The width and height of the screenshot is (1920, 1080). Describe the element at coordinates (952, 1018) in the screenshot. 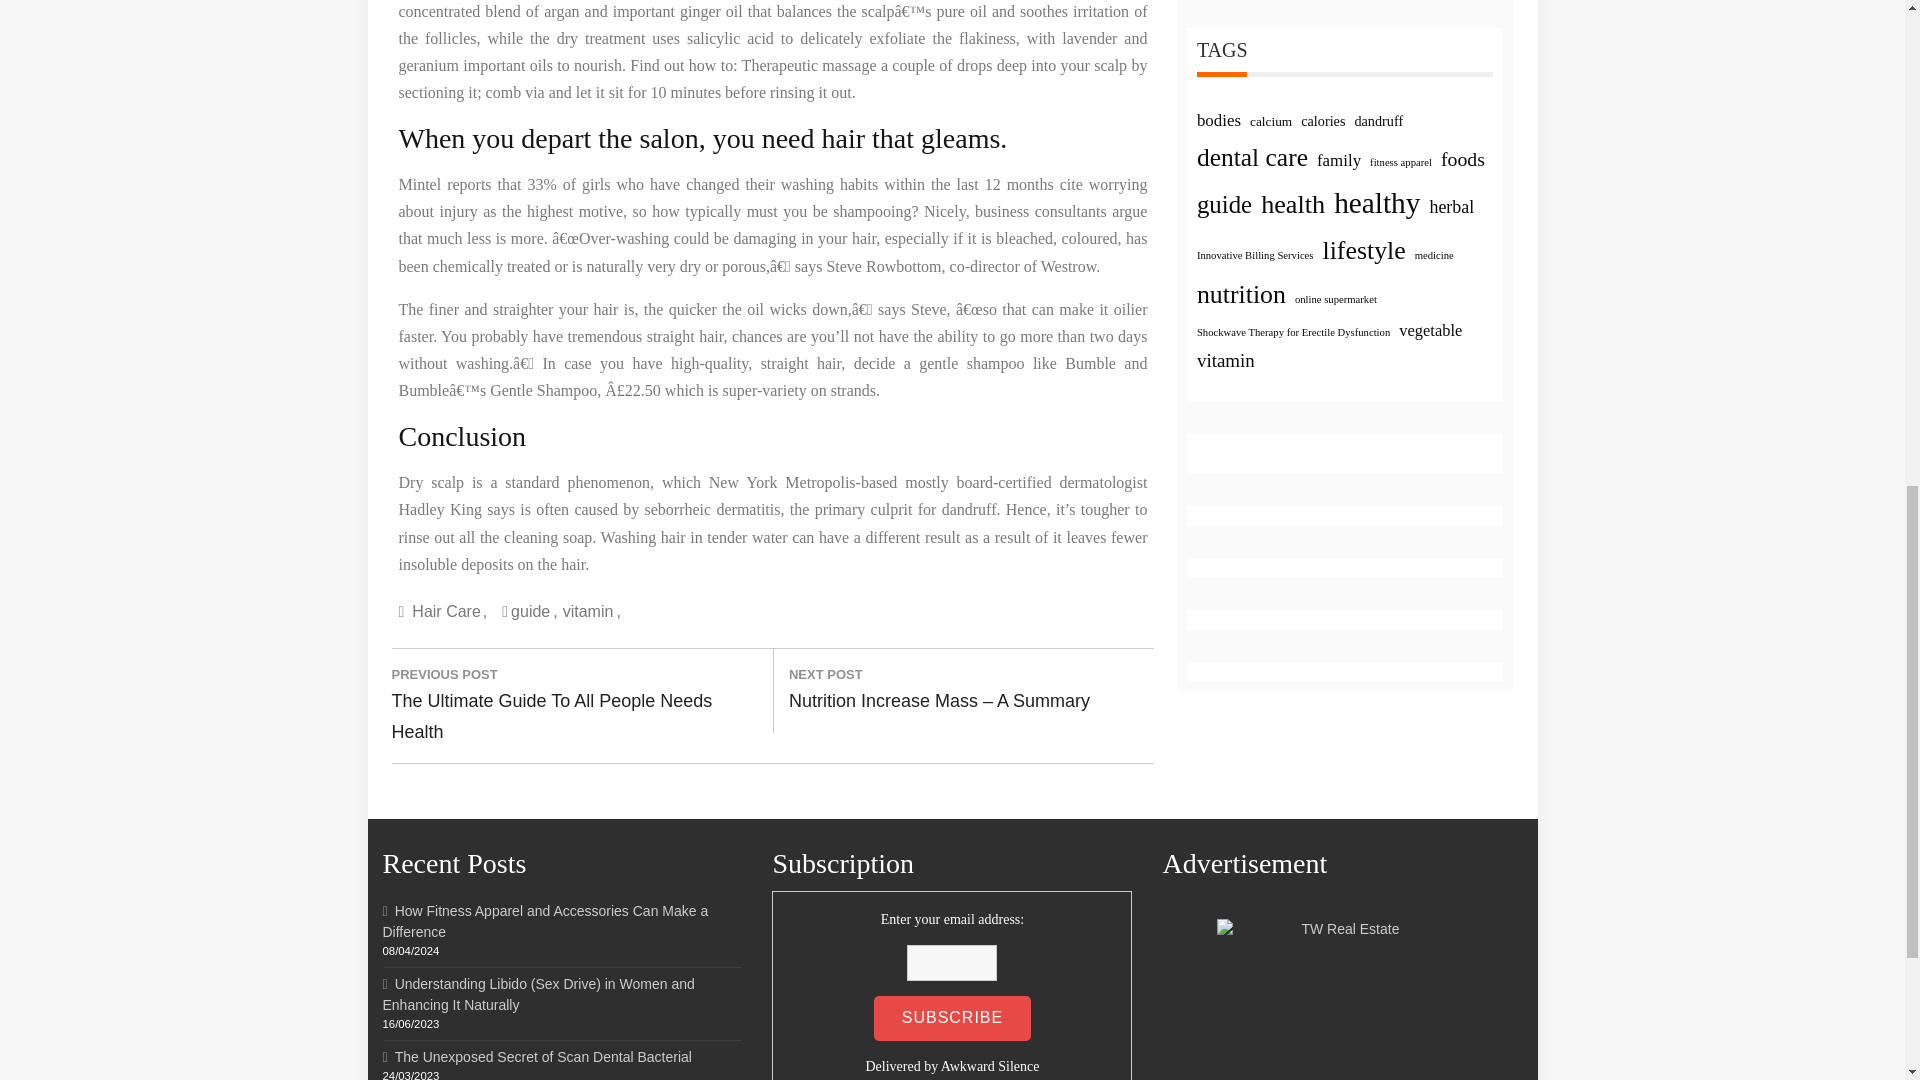

I see `Subscribe` at that location.